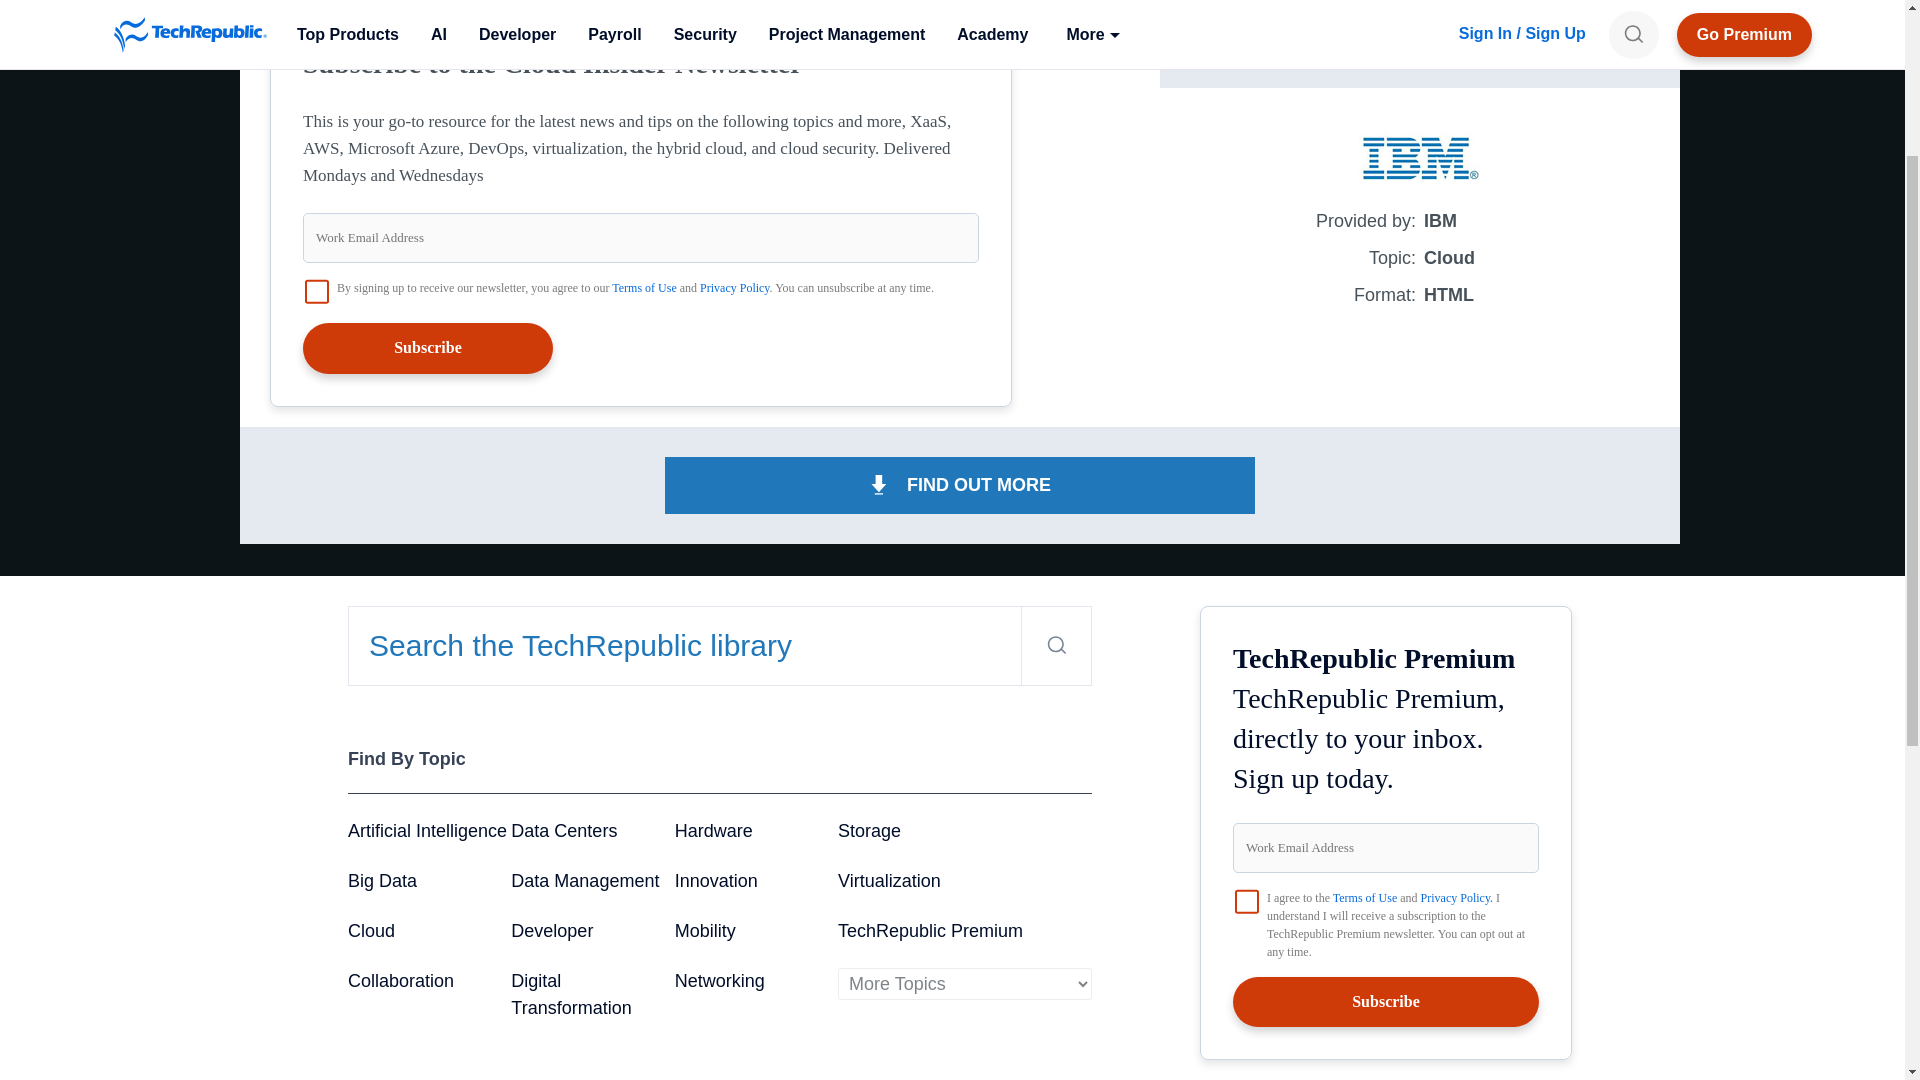  What do you see at coordinates (644, 287) in the screenshot?
I see `Terms of Use` at bounding box center [644, 287].